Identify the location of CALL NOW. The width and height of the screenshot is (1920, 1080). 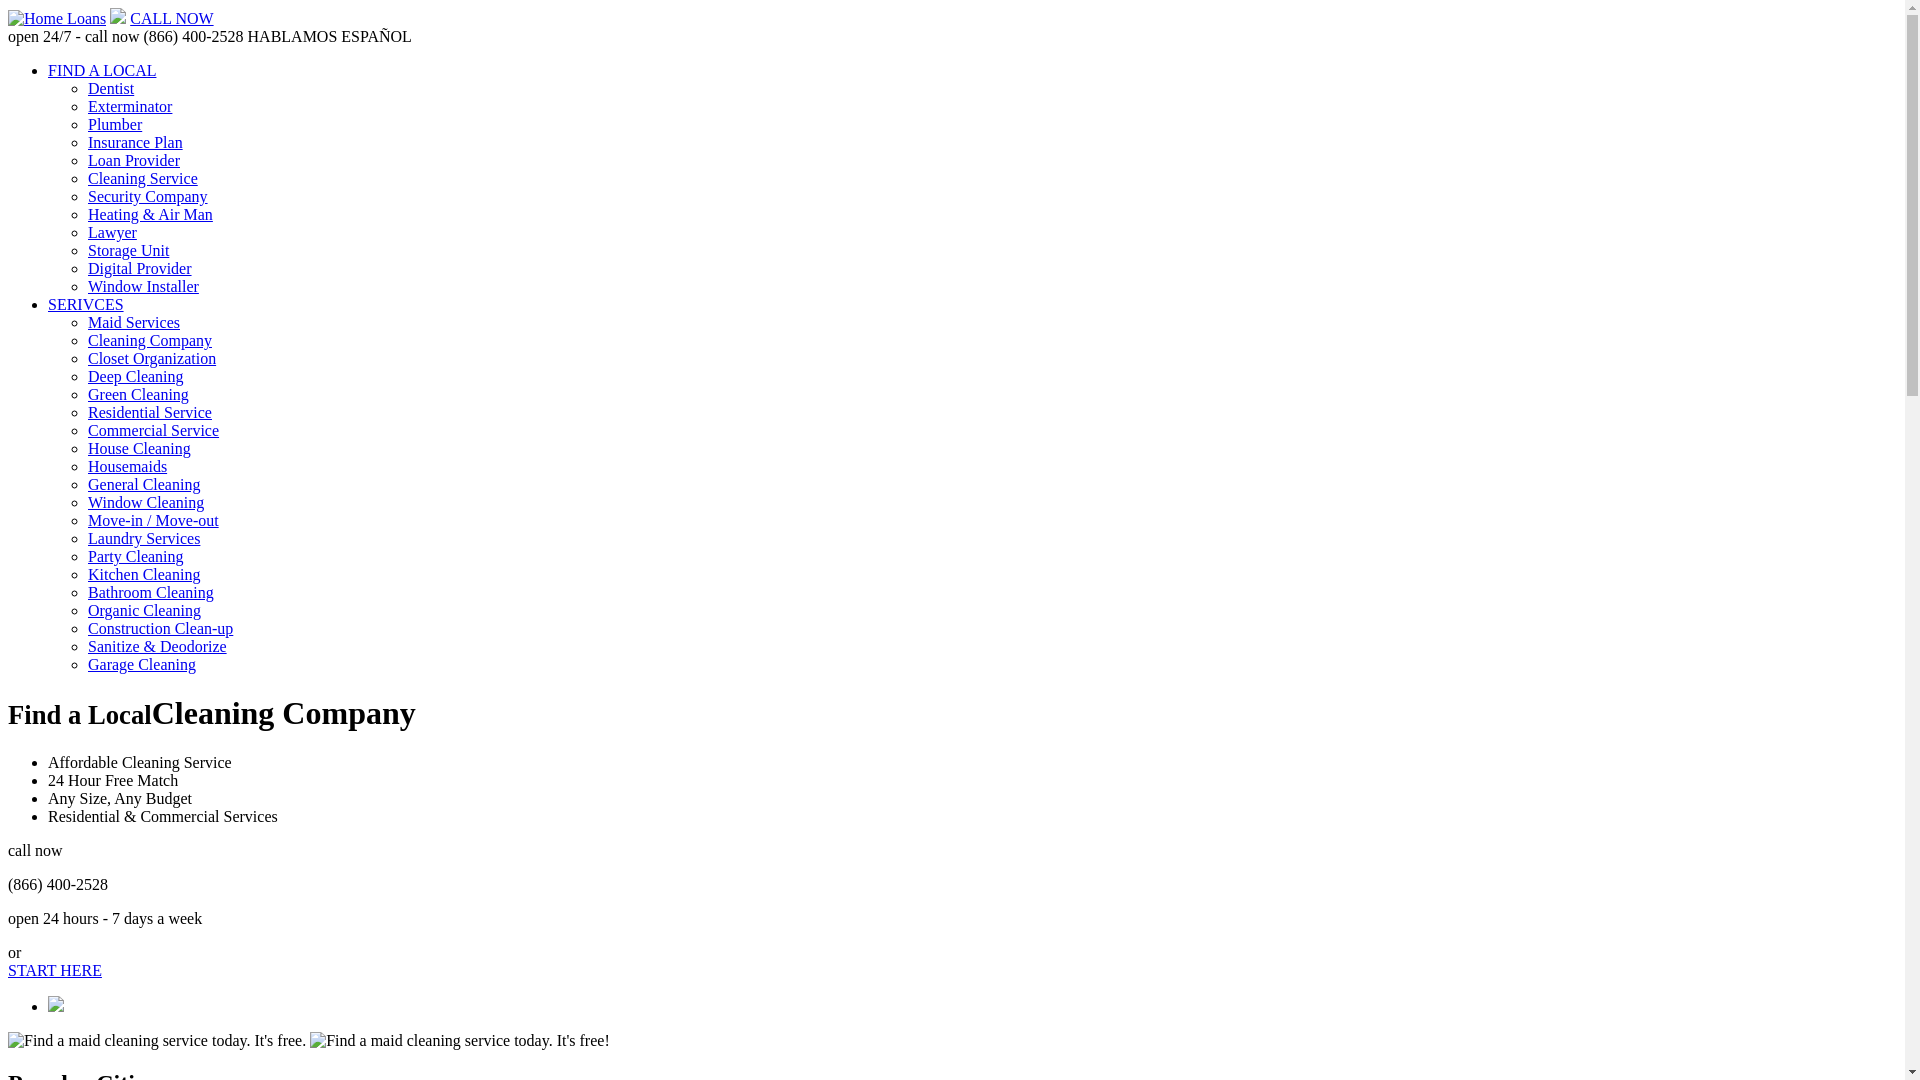
(172, 18).